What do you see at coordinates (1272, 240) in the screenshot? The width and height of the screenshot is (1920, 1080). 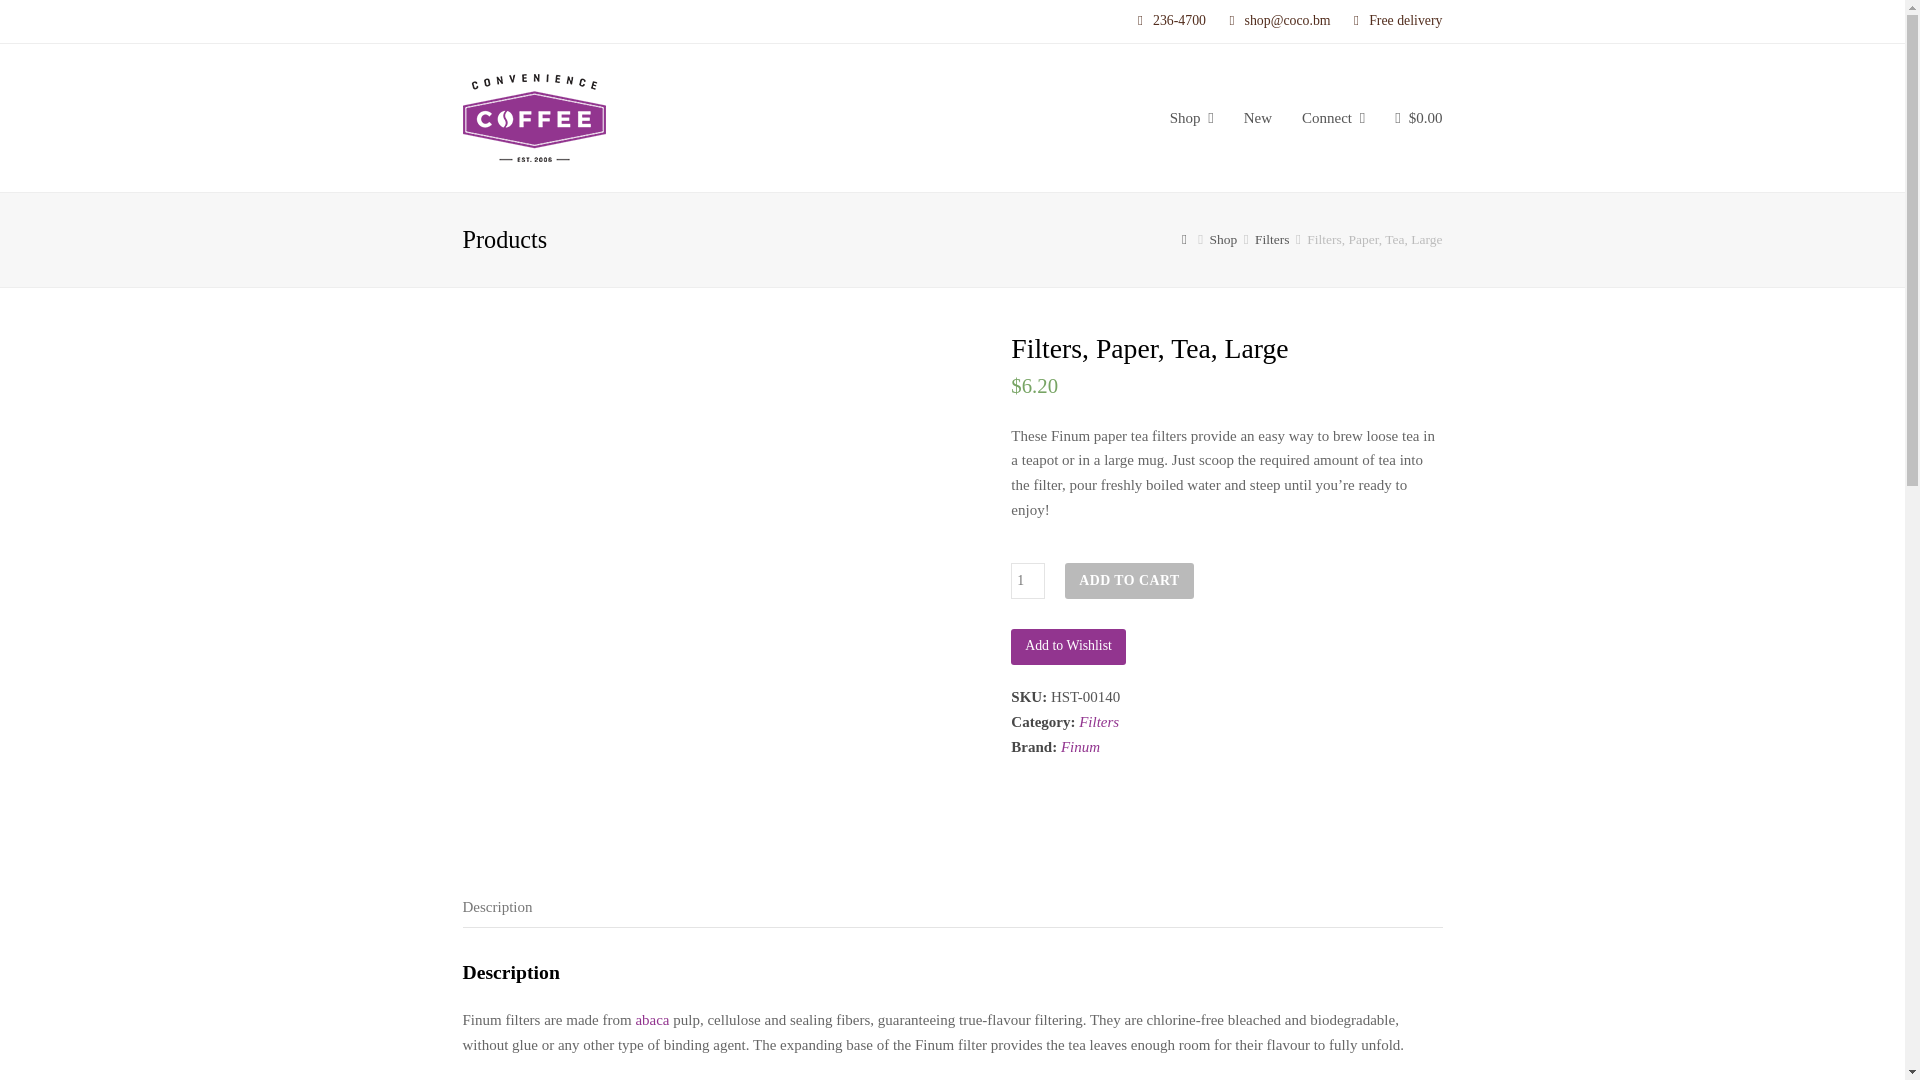 I see `Filters` at bounding box center [1272, 240].